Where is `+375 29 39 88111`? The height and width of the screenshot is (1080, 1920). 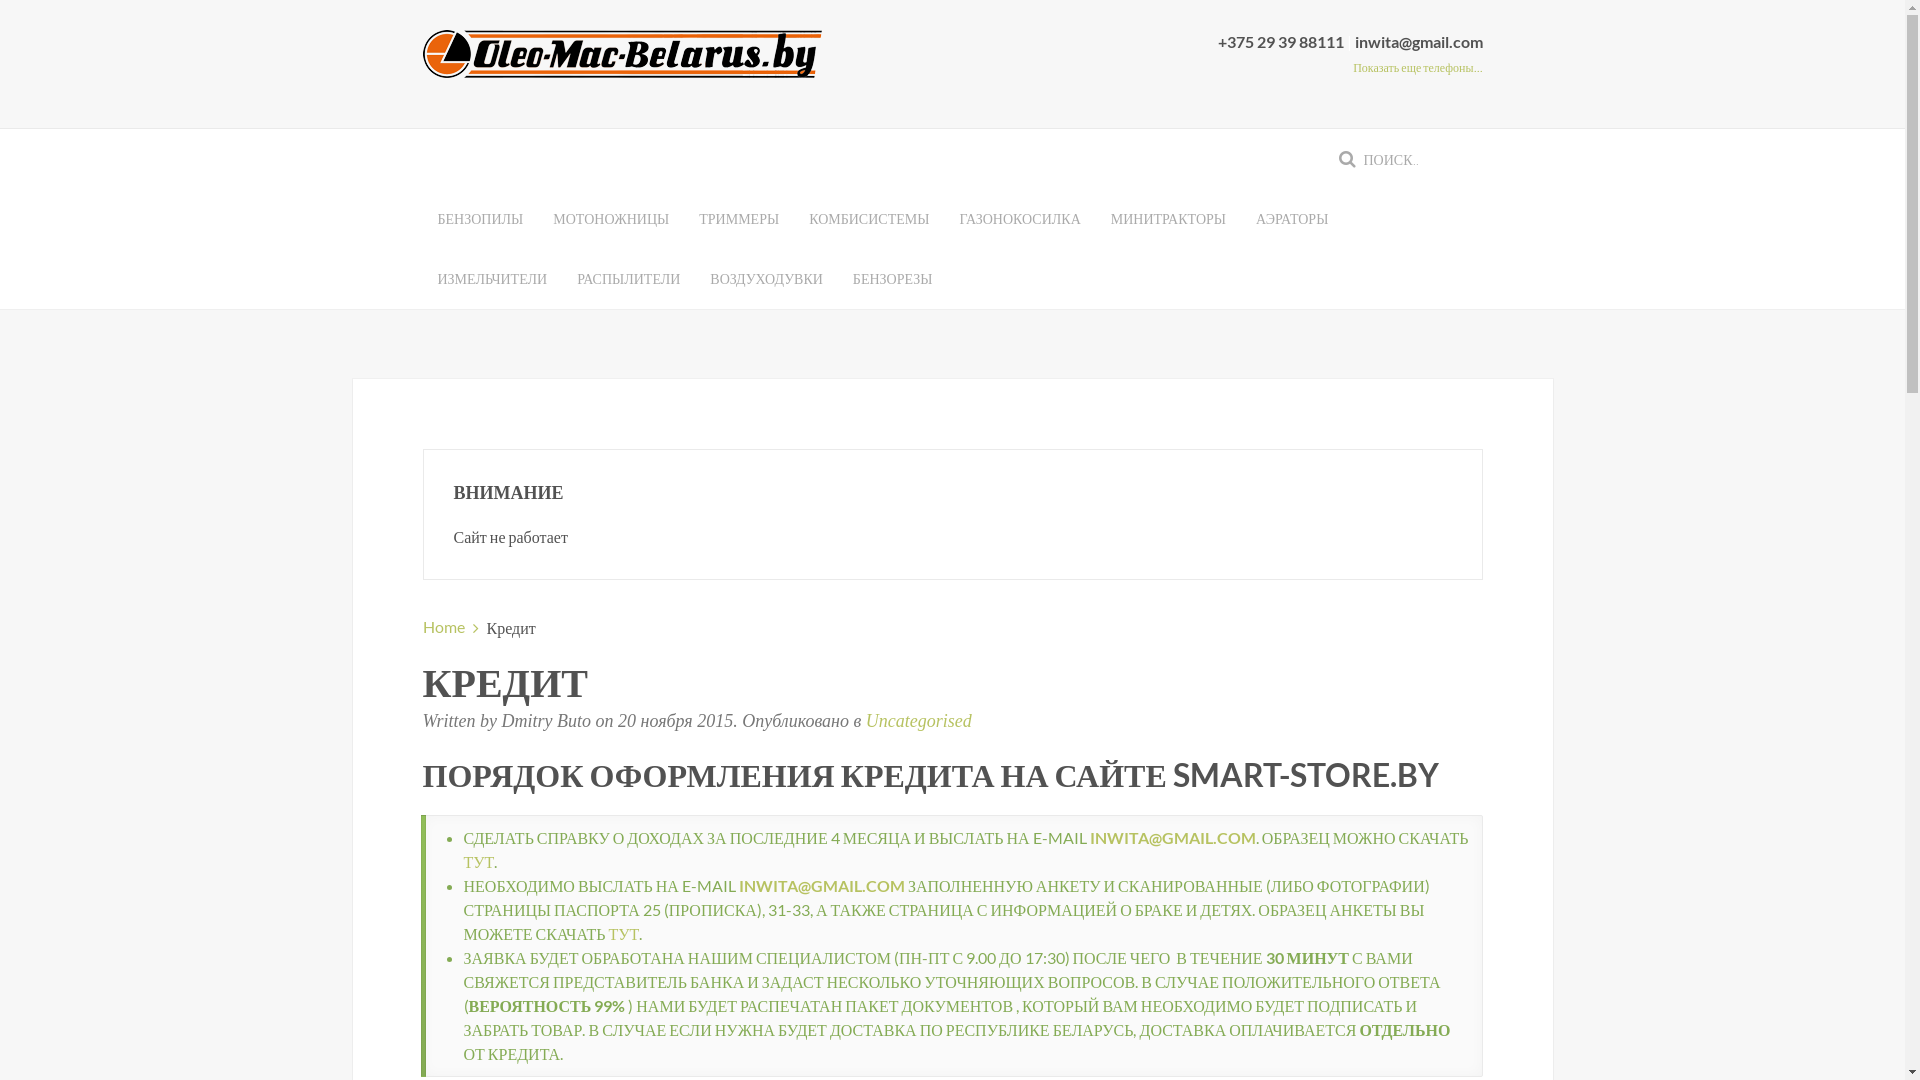 +375 29 39 88111 is located at coordinates (1282, 42).